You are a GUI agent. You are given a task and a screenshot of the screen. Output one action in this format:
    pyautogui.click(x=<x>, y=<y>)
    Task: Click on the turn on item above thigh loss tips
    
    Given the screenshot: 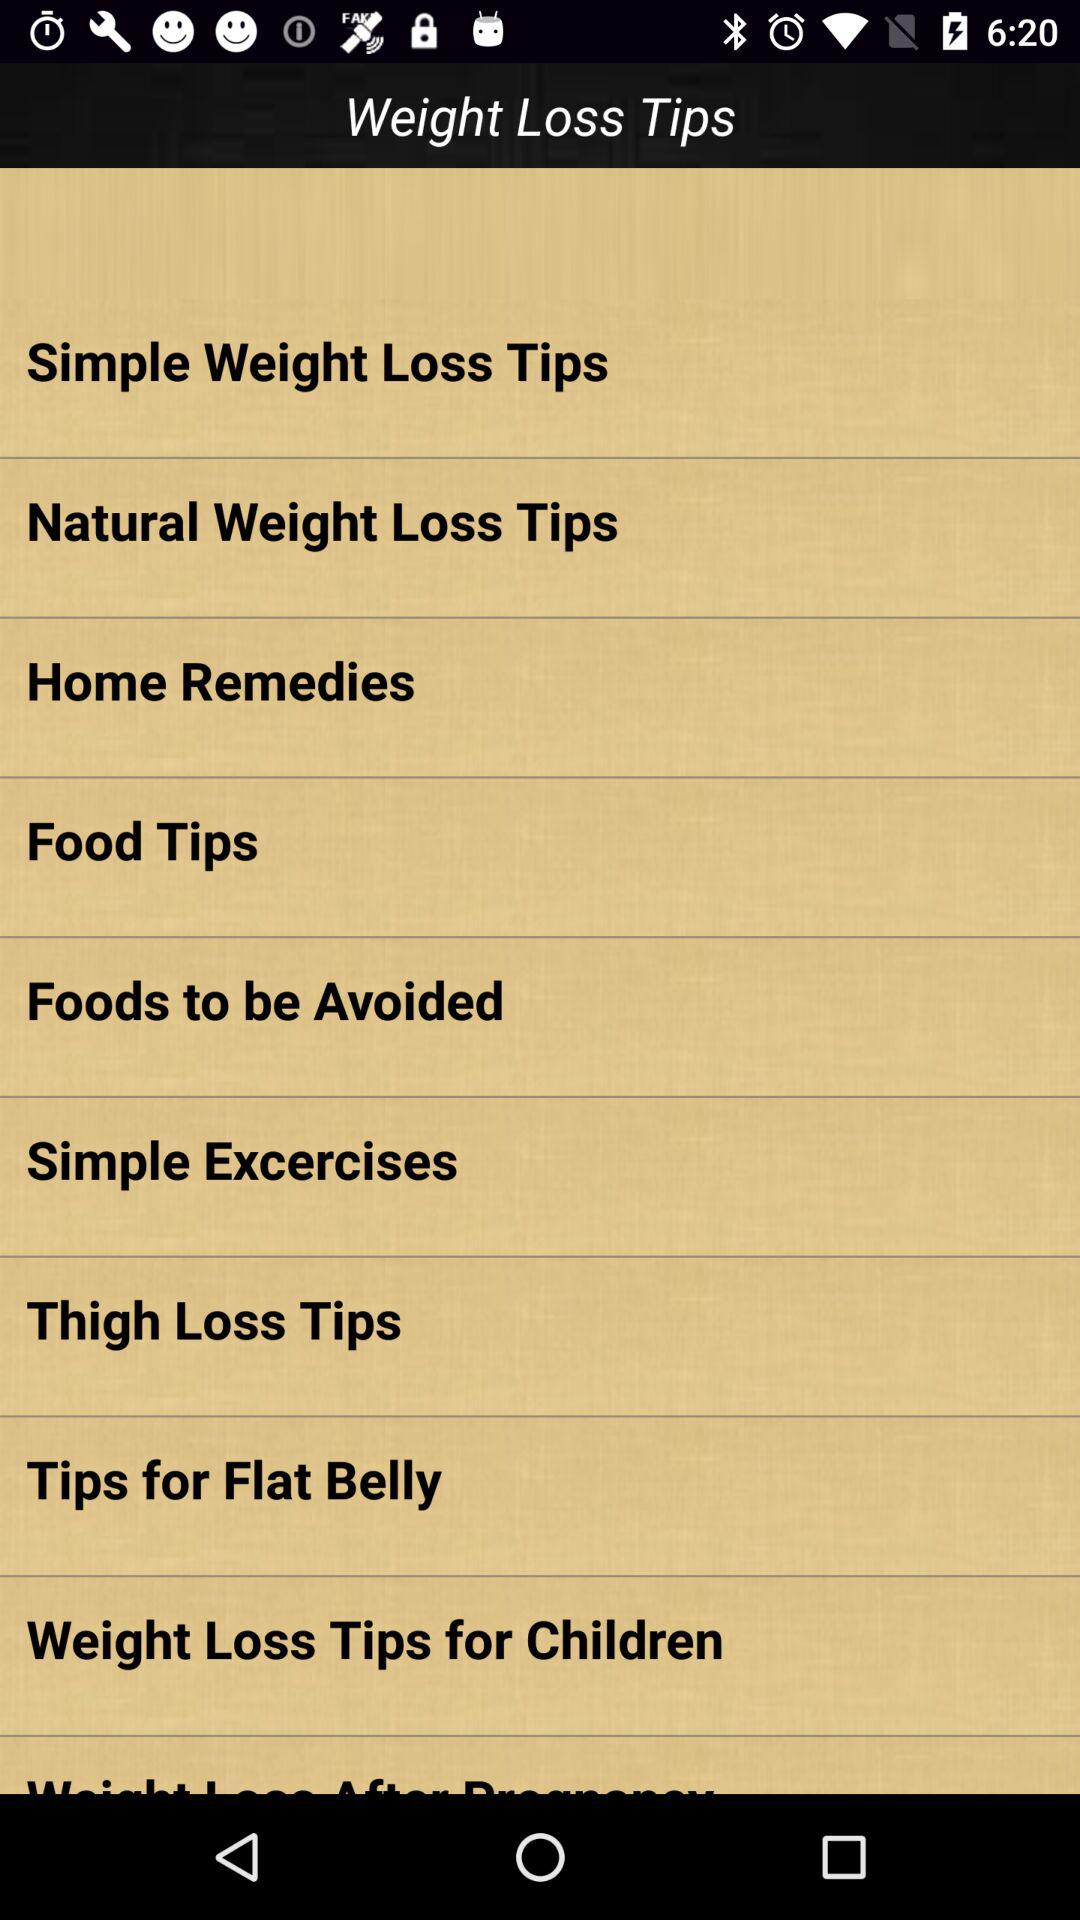 What is the action you would take?
    pyautogui.click(x=540, y=1158)
    